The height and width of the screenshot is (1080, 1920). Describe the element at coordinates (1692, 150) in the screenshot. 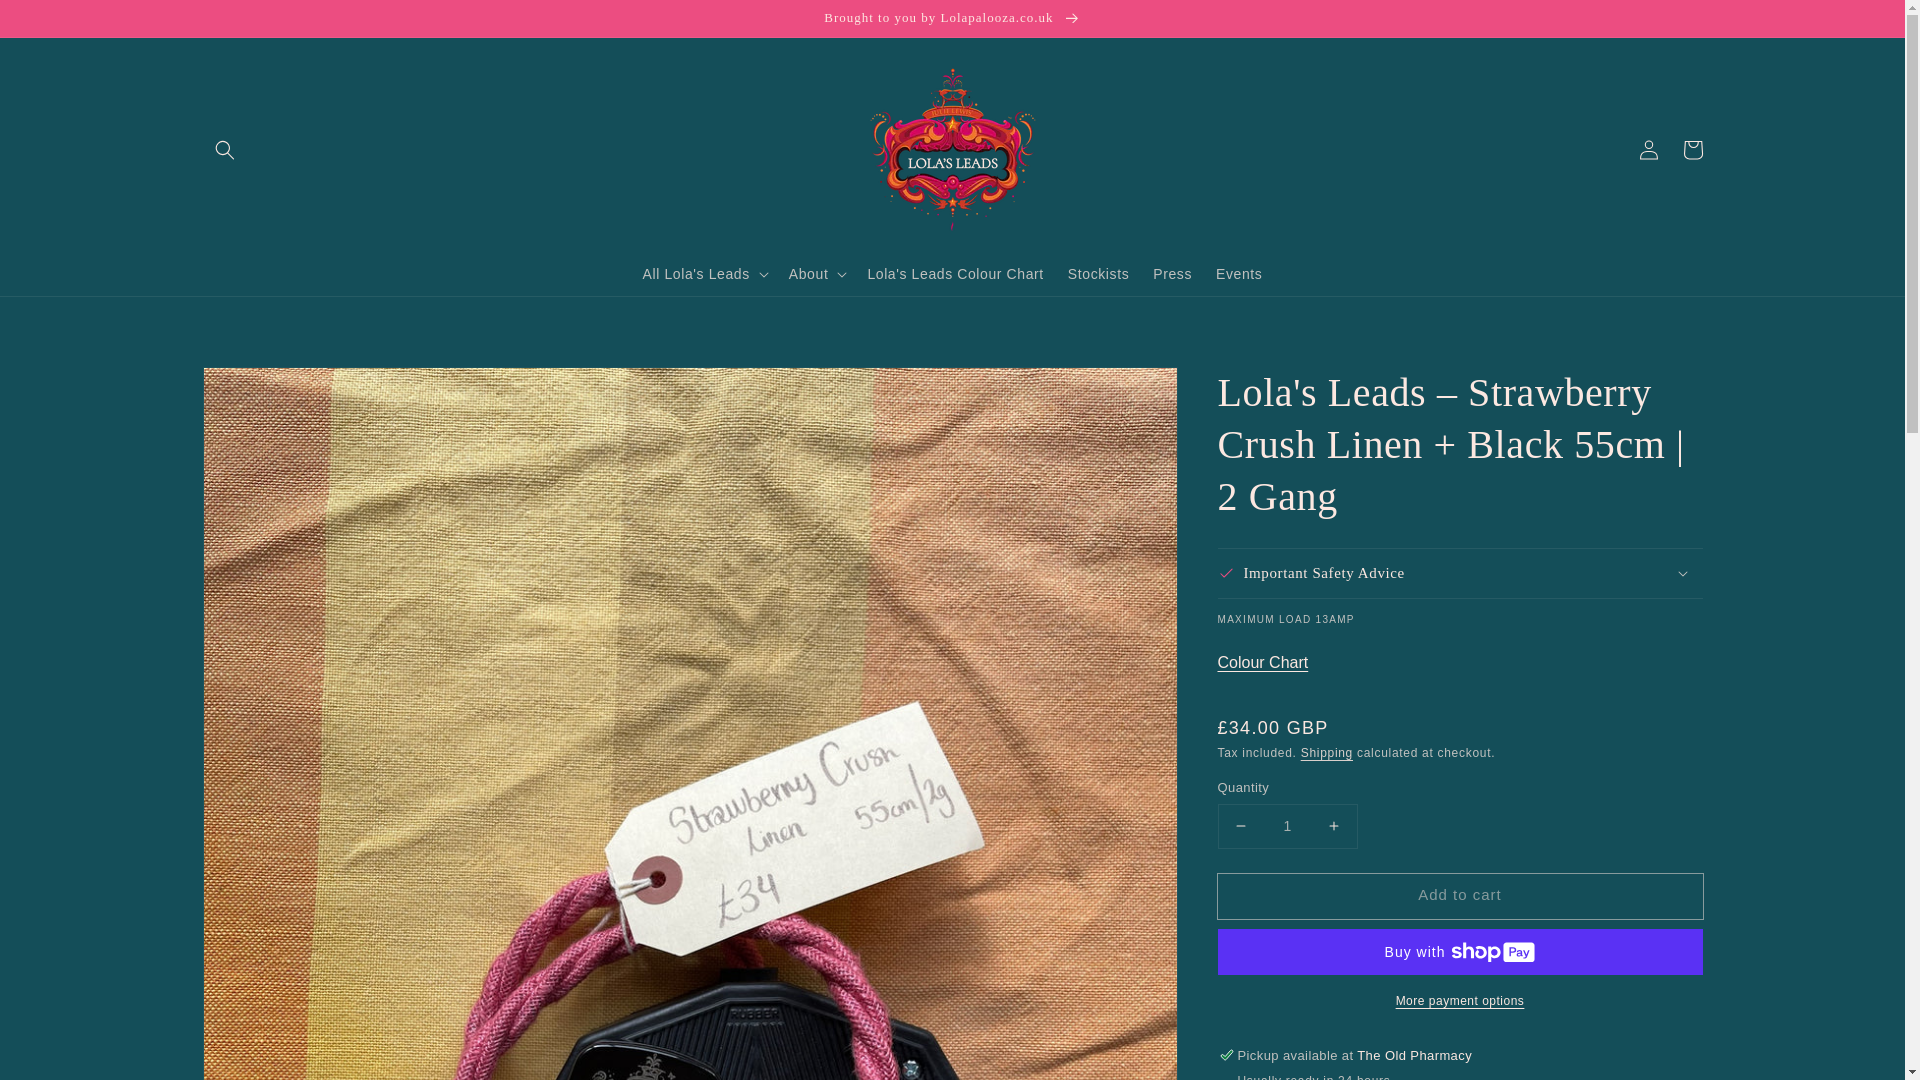

I see `Cart` at that location.